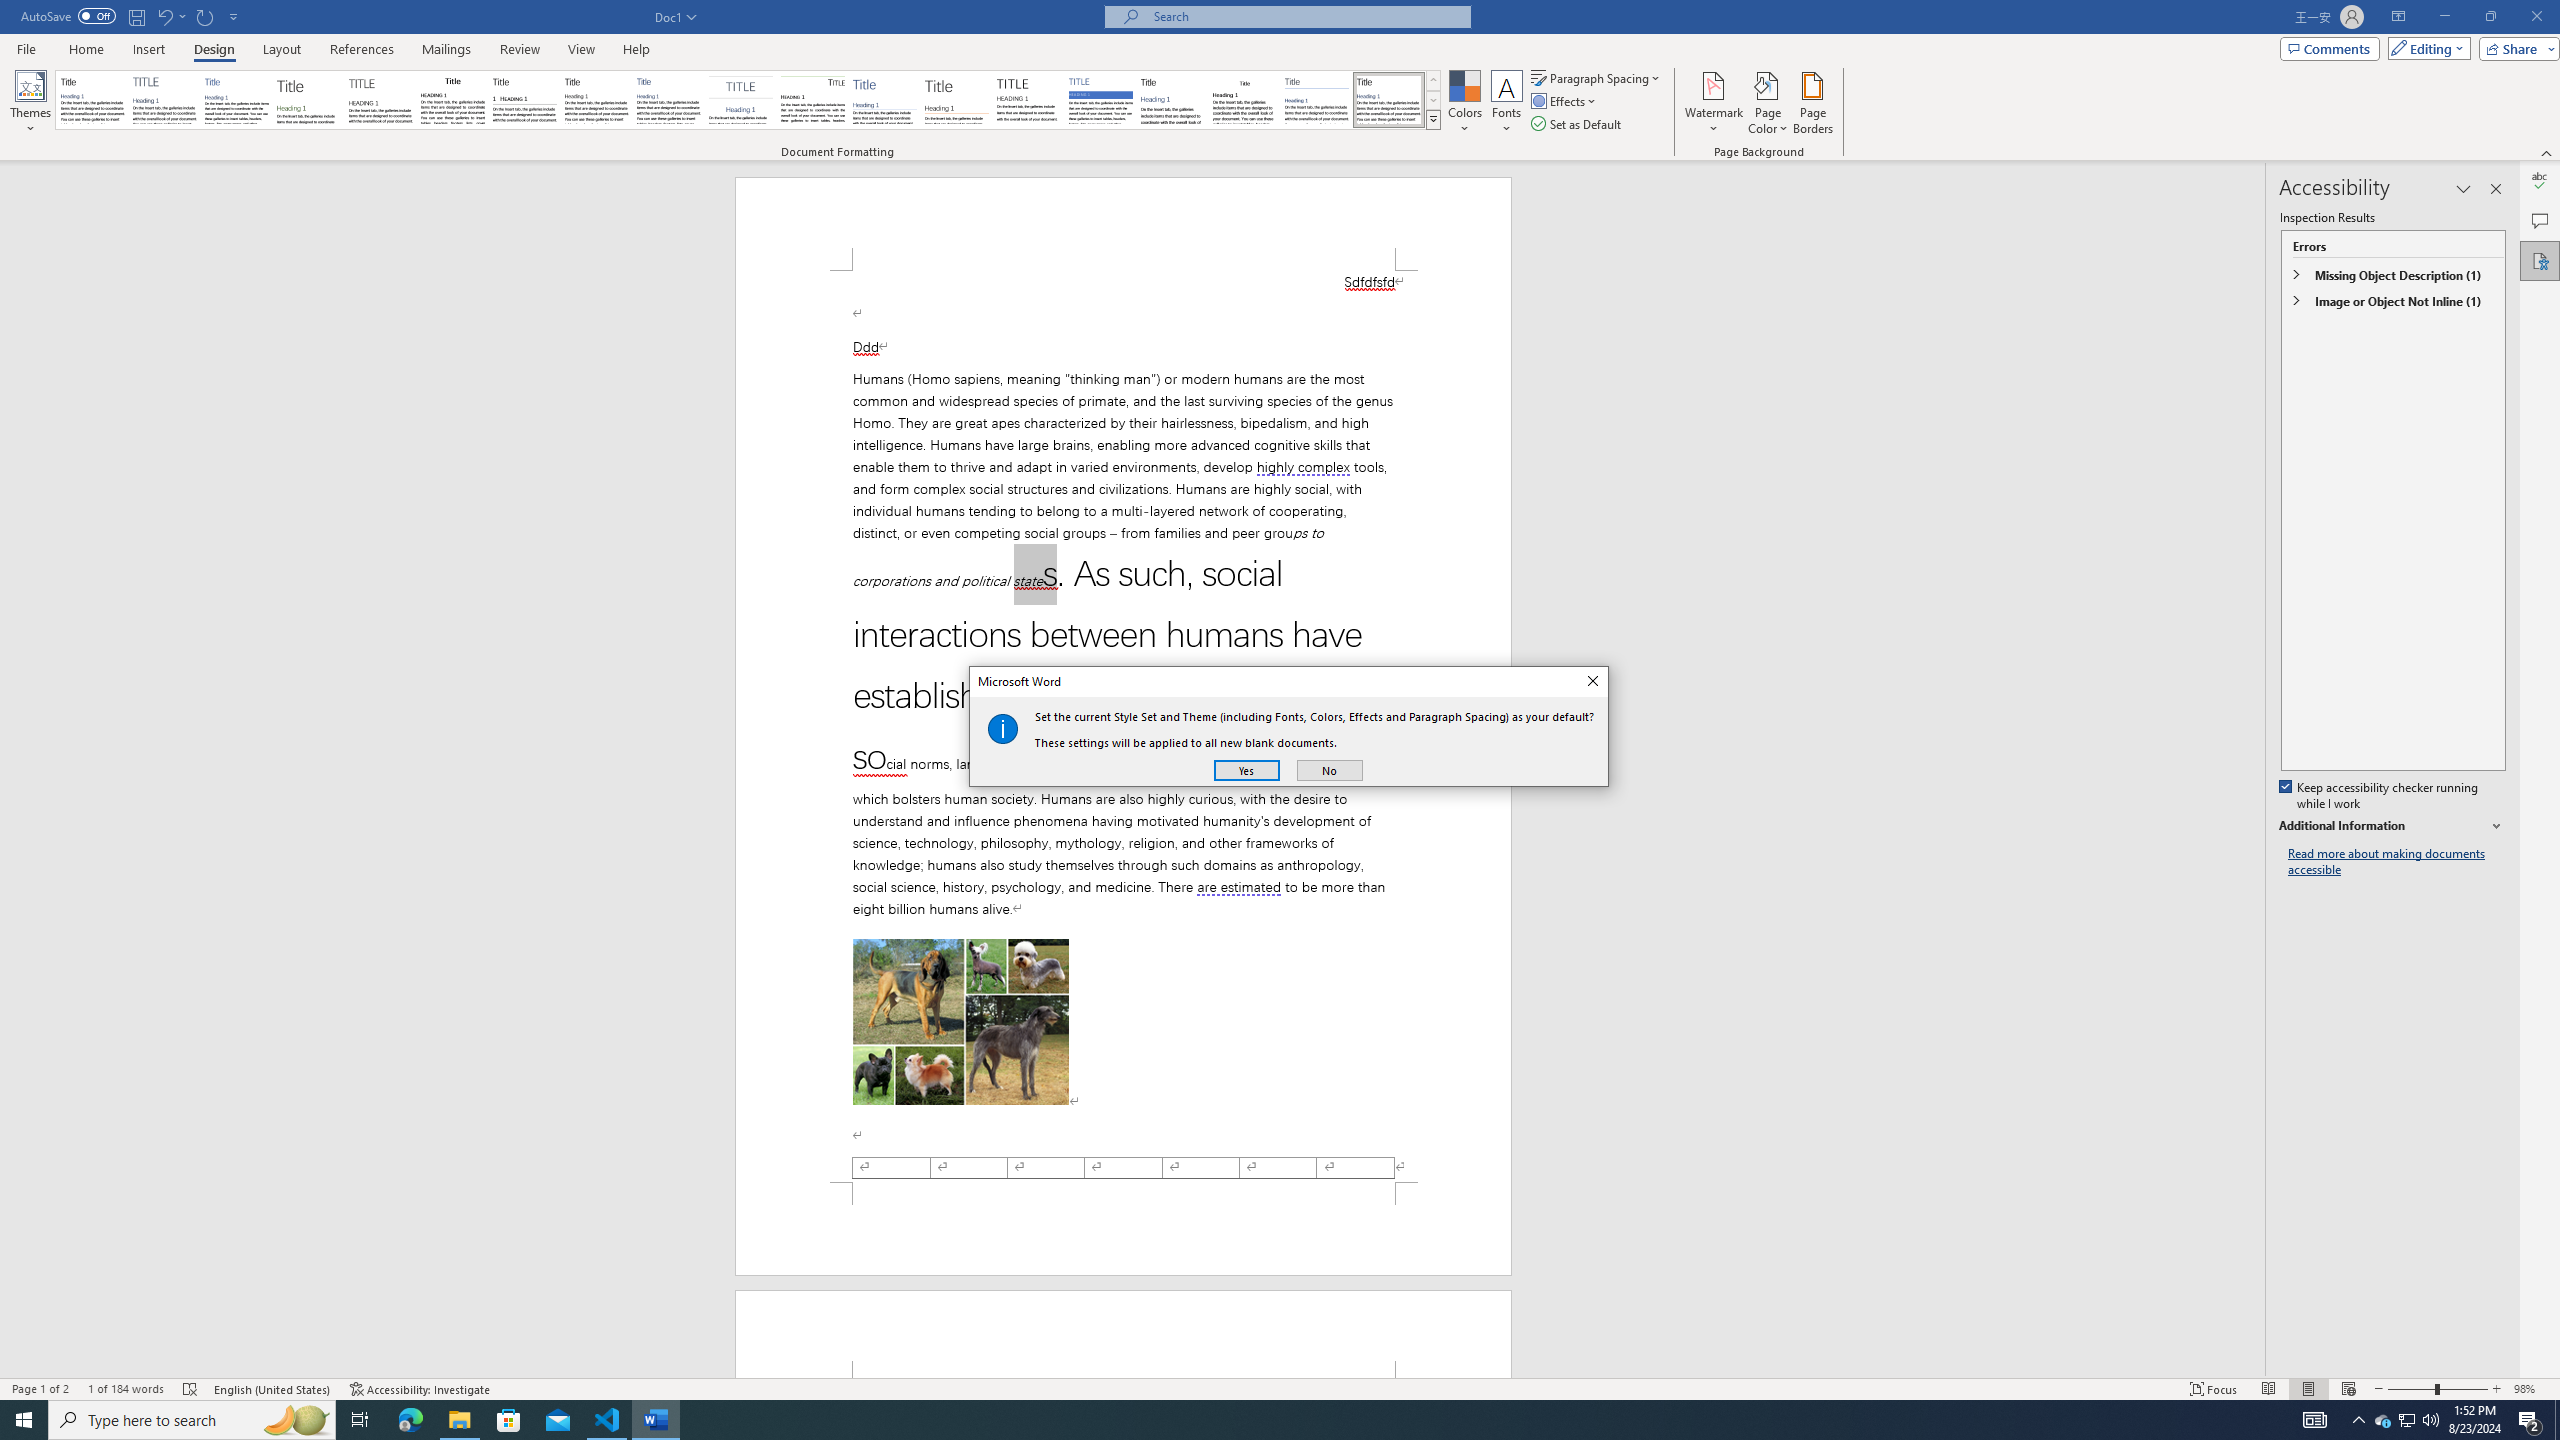 This screenshot has width=2560, height=1440. I want to click on Effects, so click(1565, 100).